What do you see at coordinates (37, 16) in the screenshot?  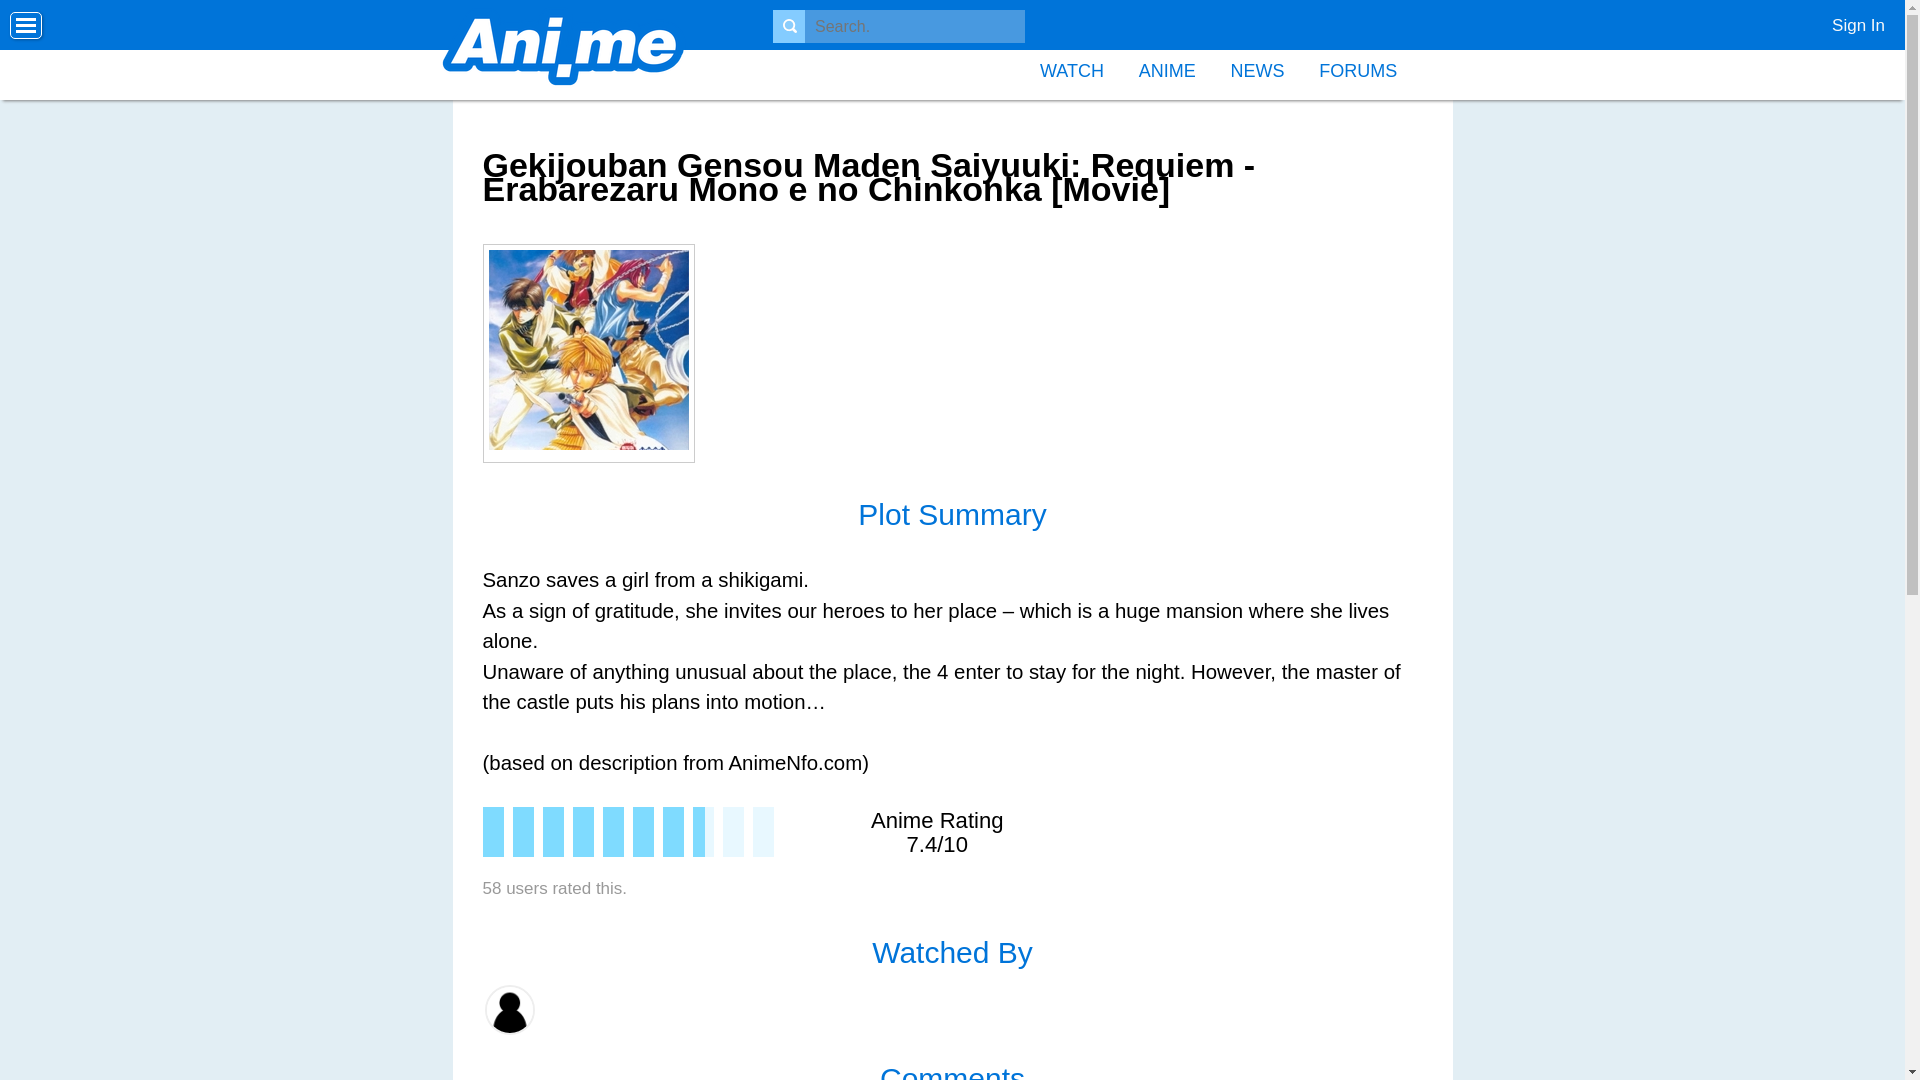 I see `Search` at bounding box center [37, 16].